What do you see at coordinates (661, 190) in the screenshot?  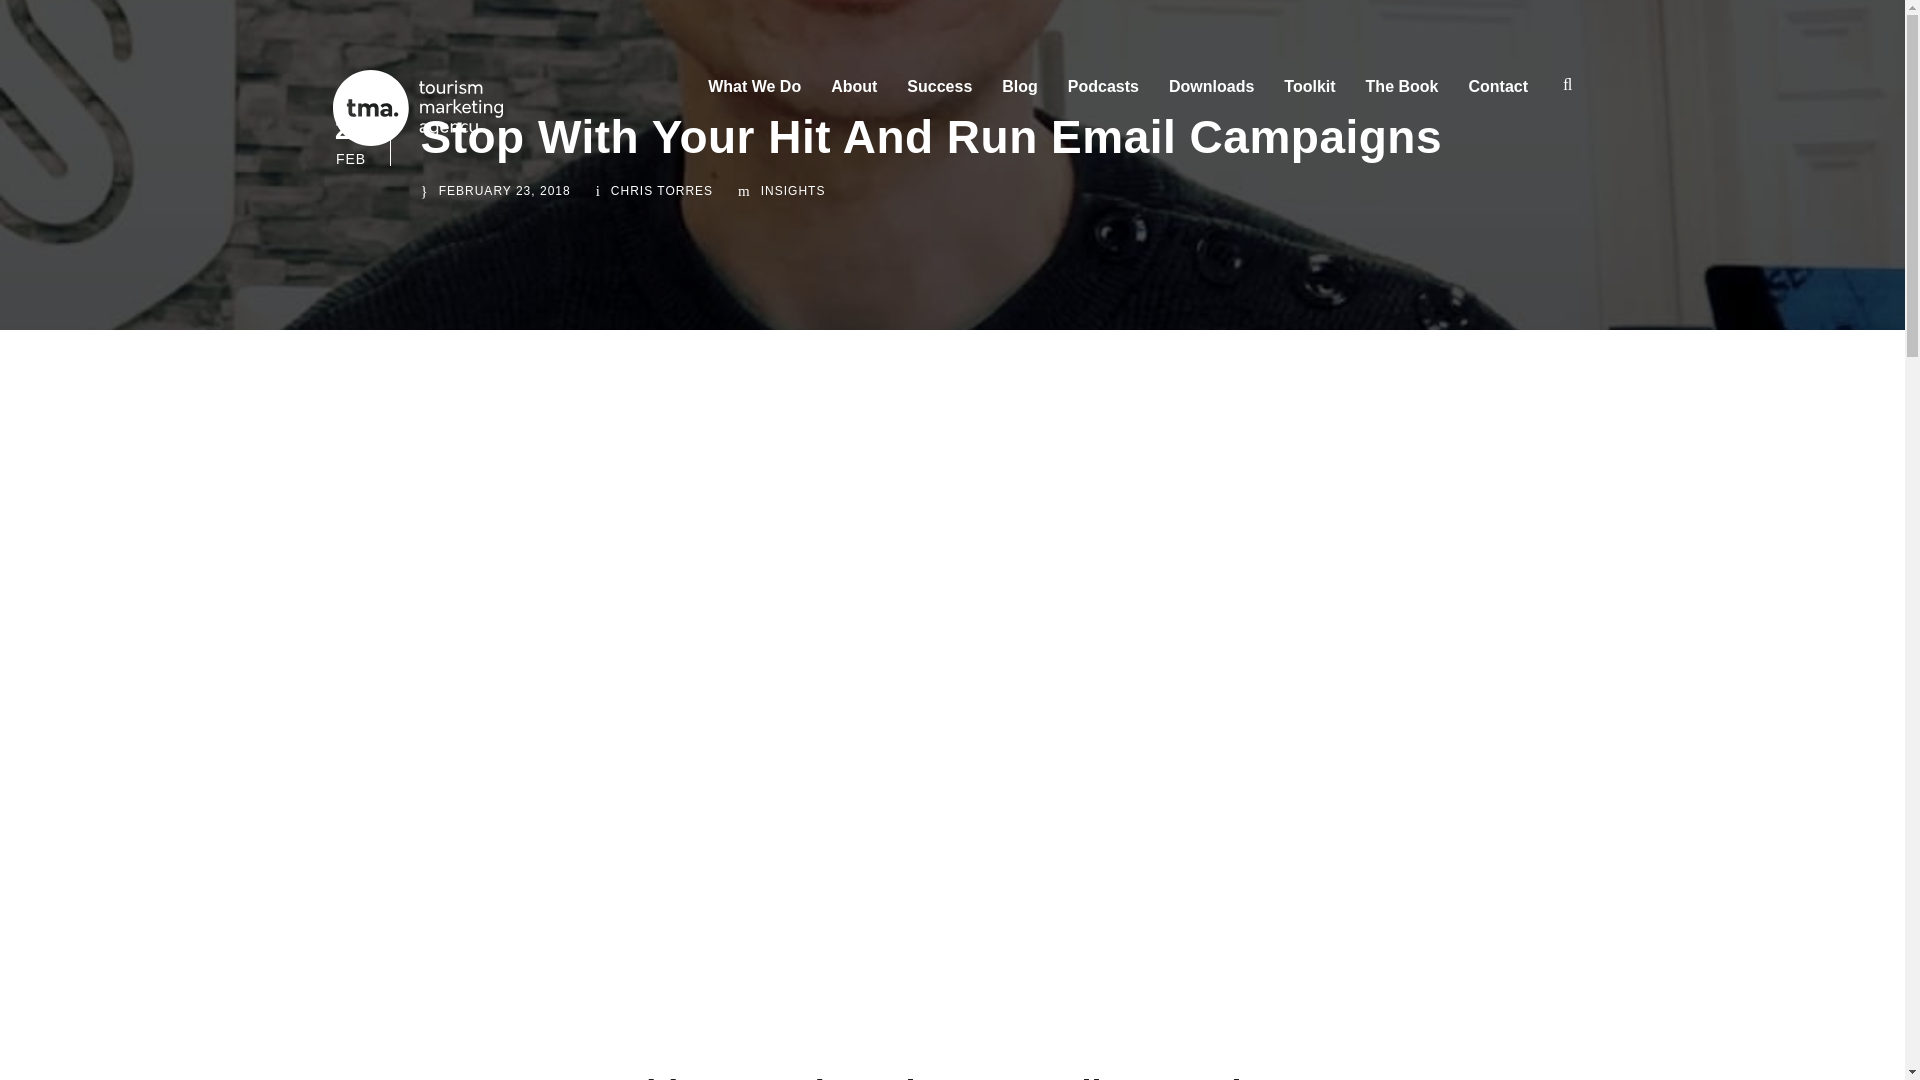 I see `Posts by Chris Torres` at bounding box center [661, 190].